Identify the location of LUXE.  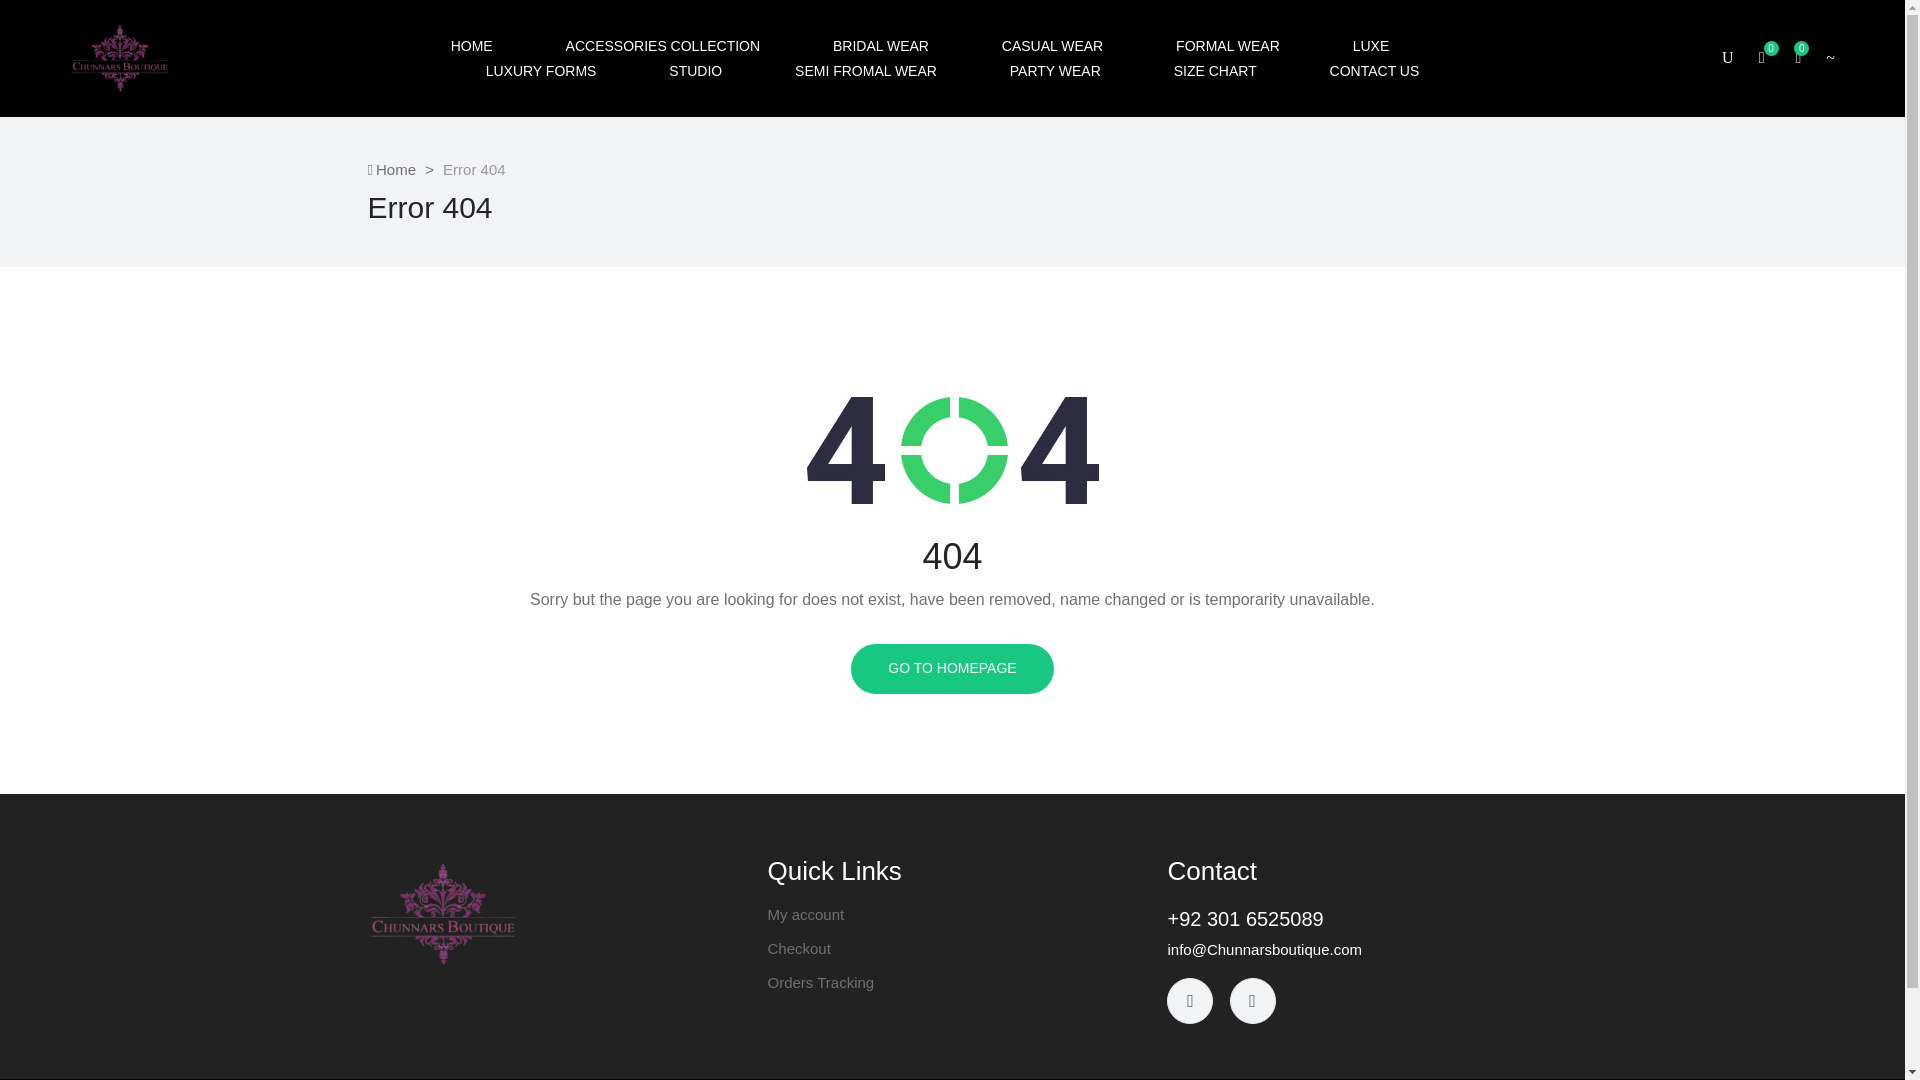
(1372, 46).